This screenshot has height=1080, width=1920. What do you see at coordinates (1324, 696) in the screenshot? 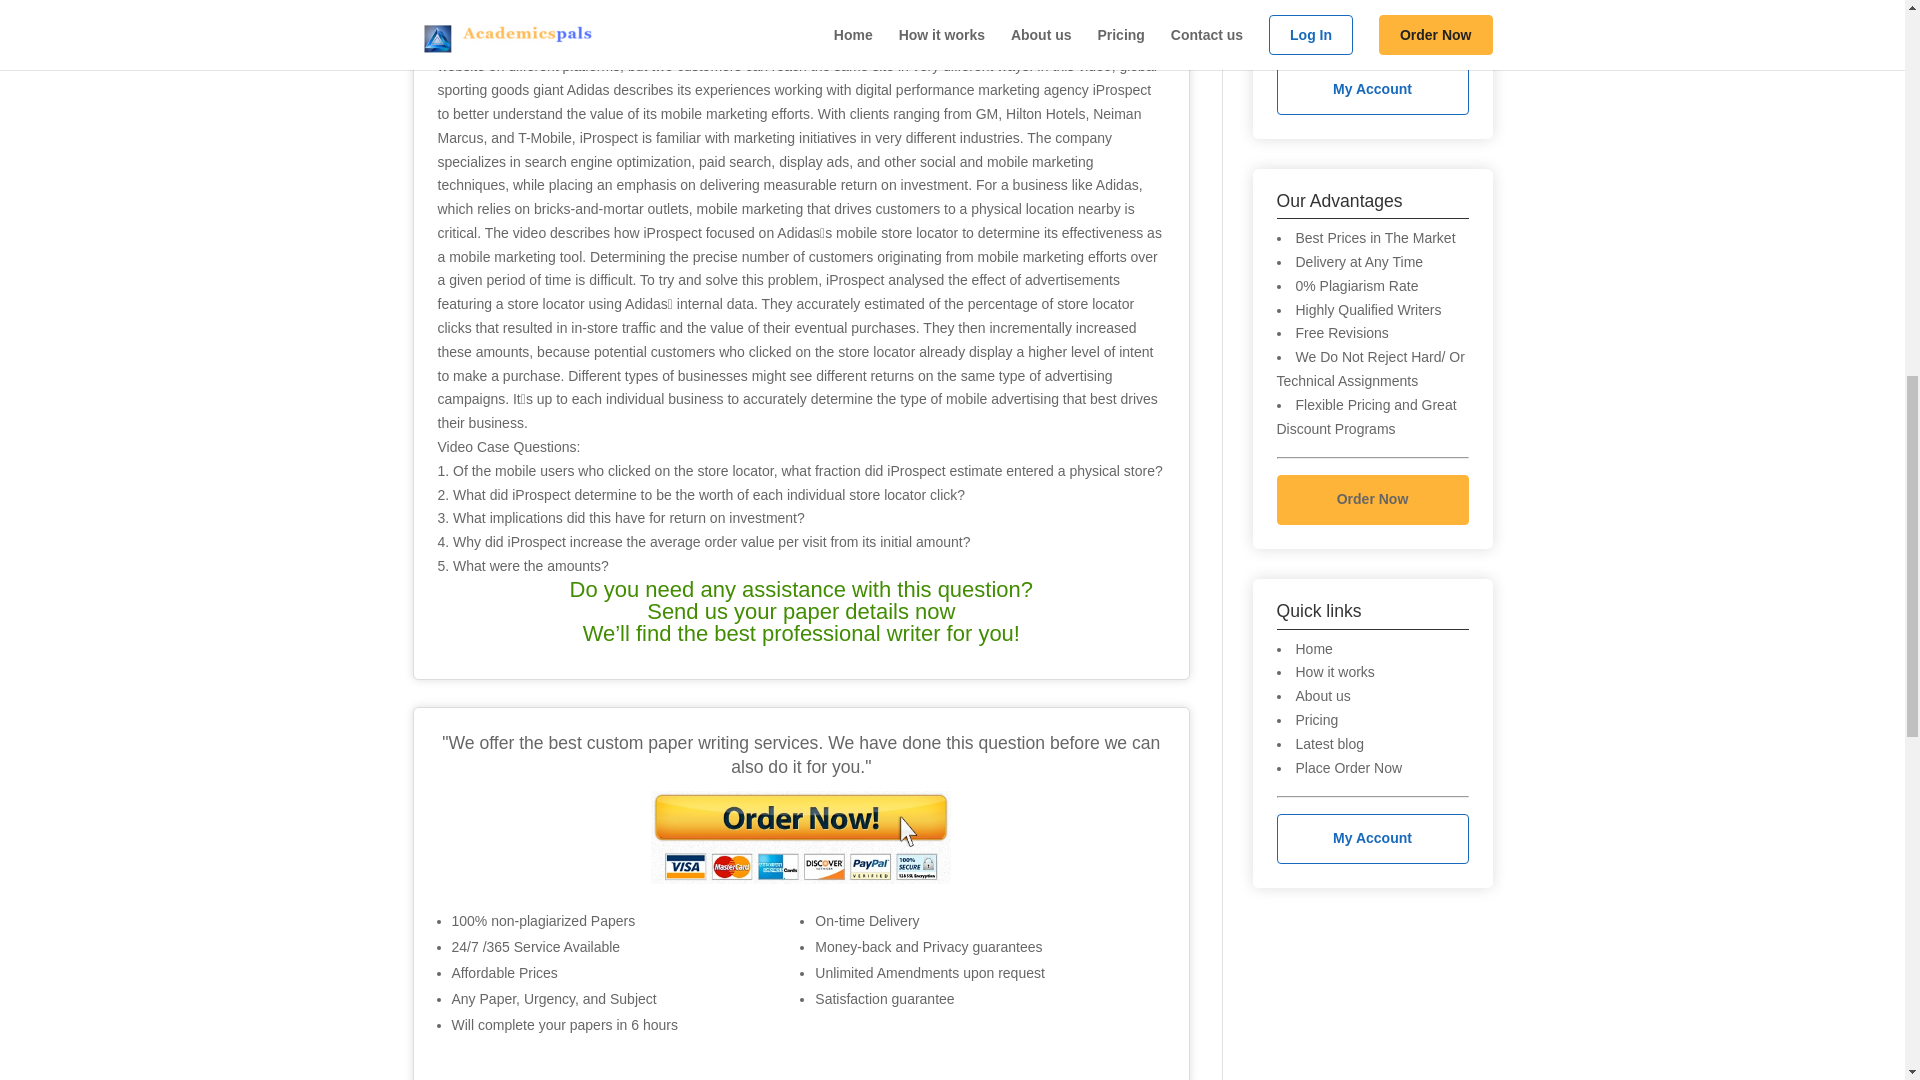
I see `About us` at bounding box center [1324, 696].